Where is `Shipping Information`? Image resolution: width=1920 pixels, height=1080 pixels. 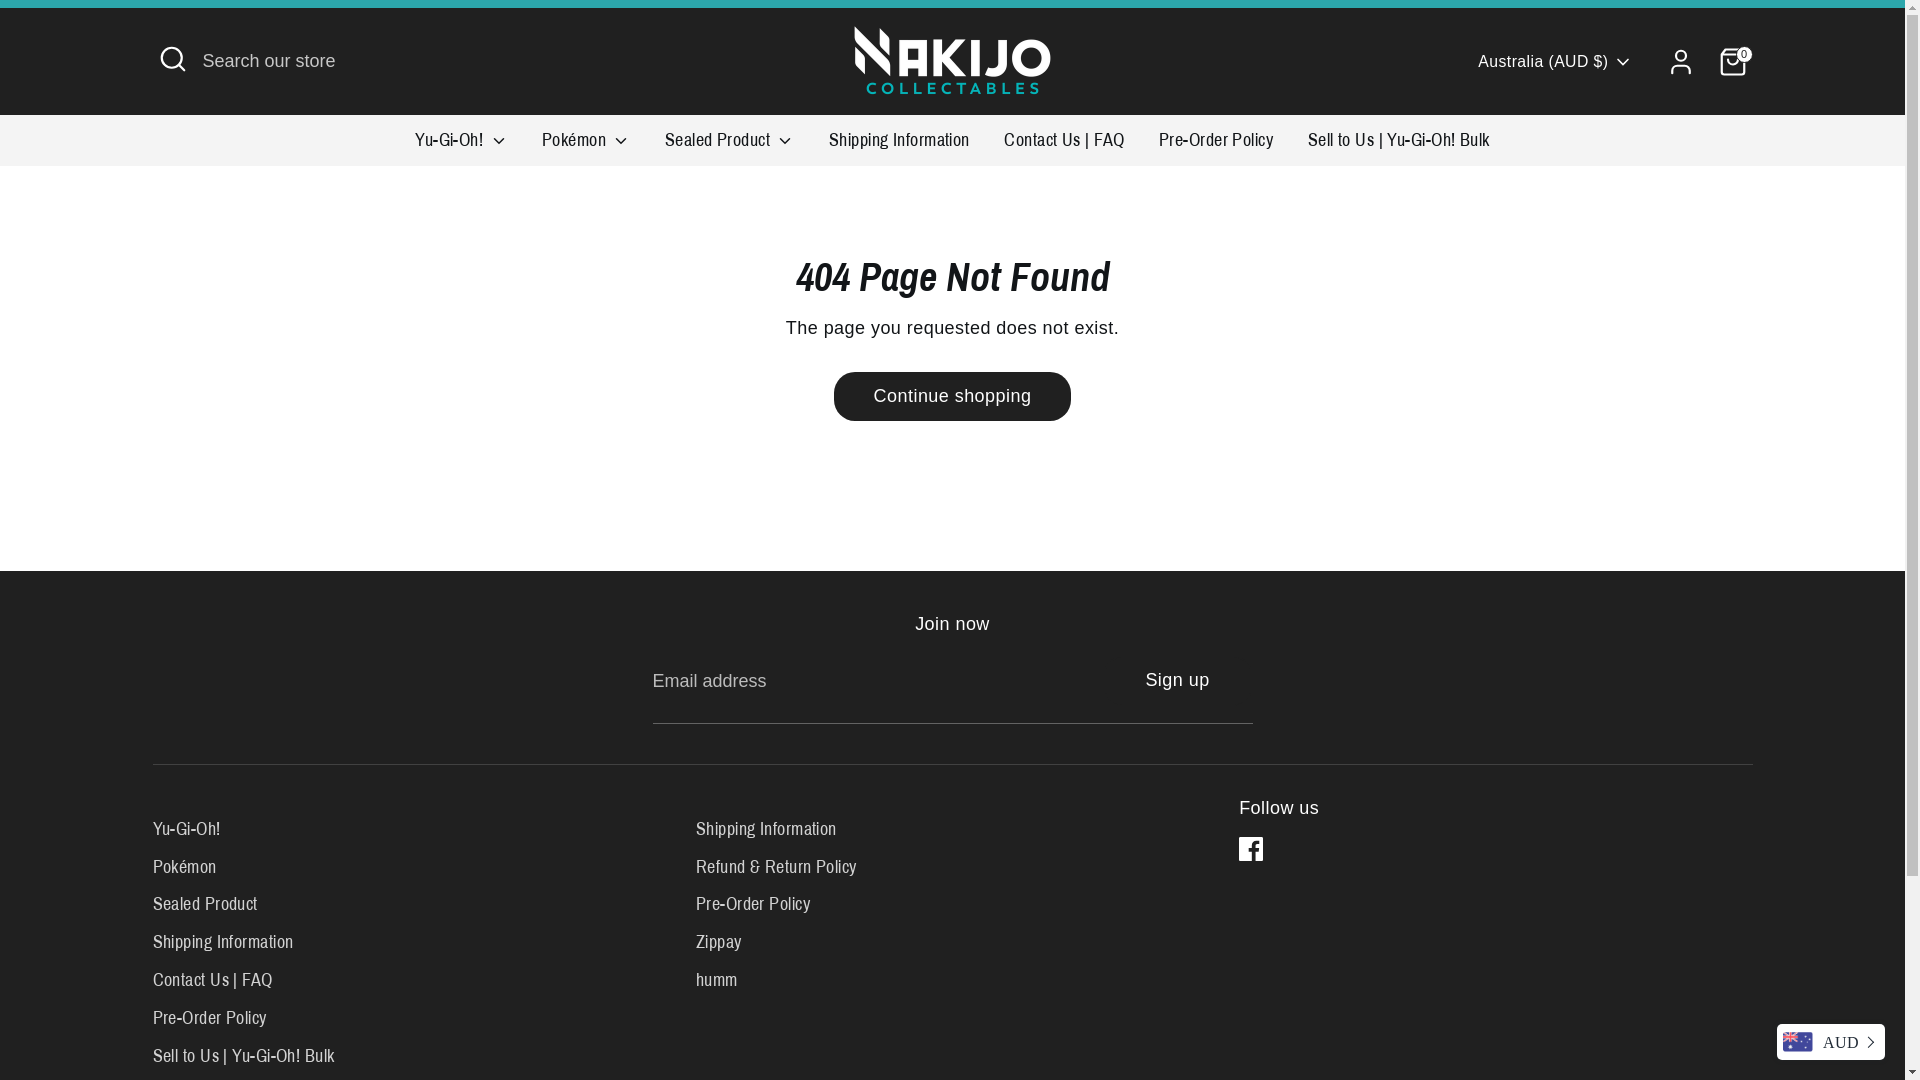 Shipping Information is located at coordinates (900, 146).